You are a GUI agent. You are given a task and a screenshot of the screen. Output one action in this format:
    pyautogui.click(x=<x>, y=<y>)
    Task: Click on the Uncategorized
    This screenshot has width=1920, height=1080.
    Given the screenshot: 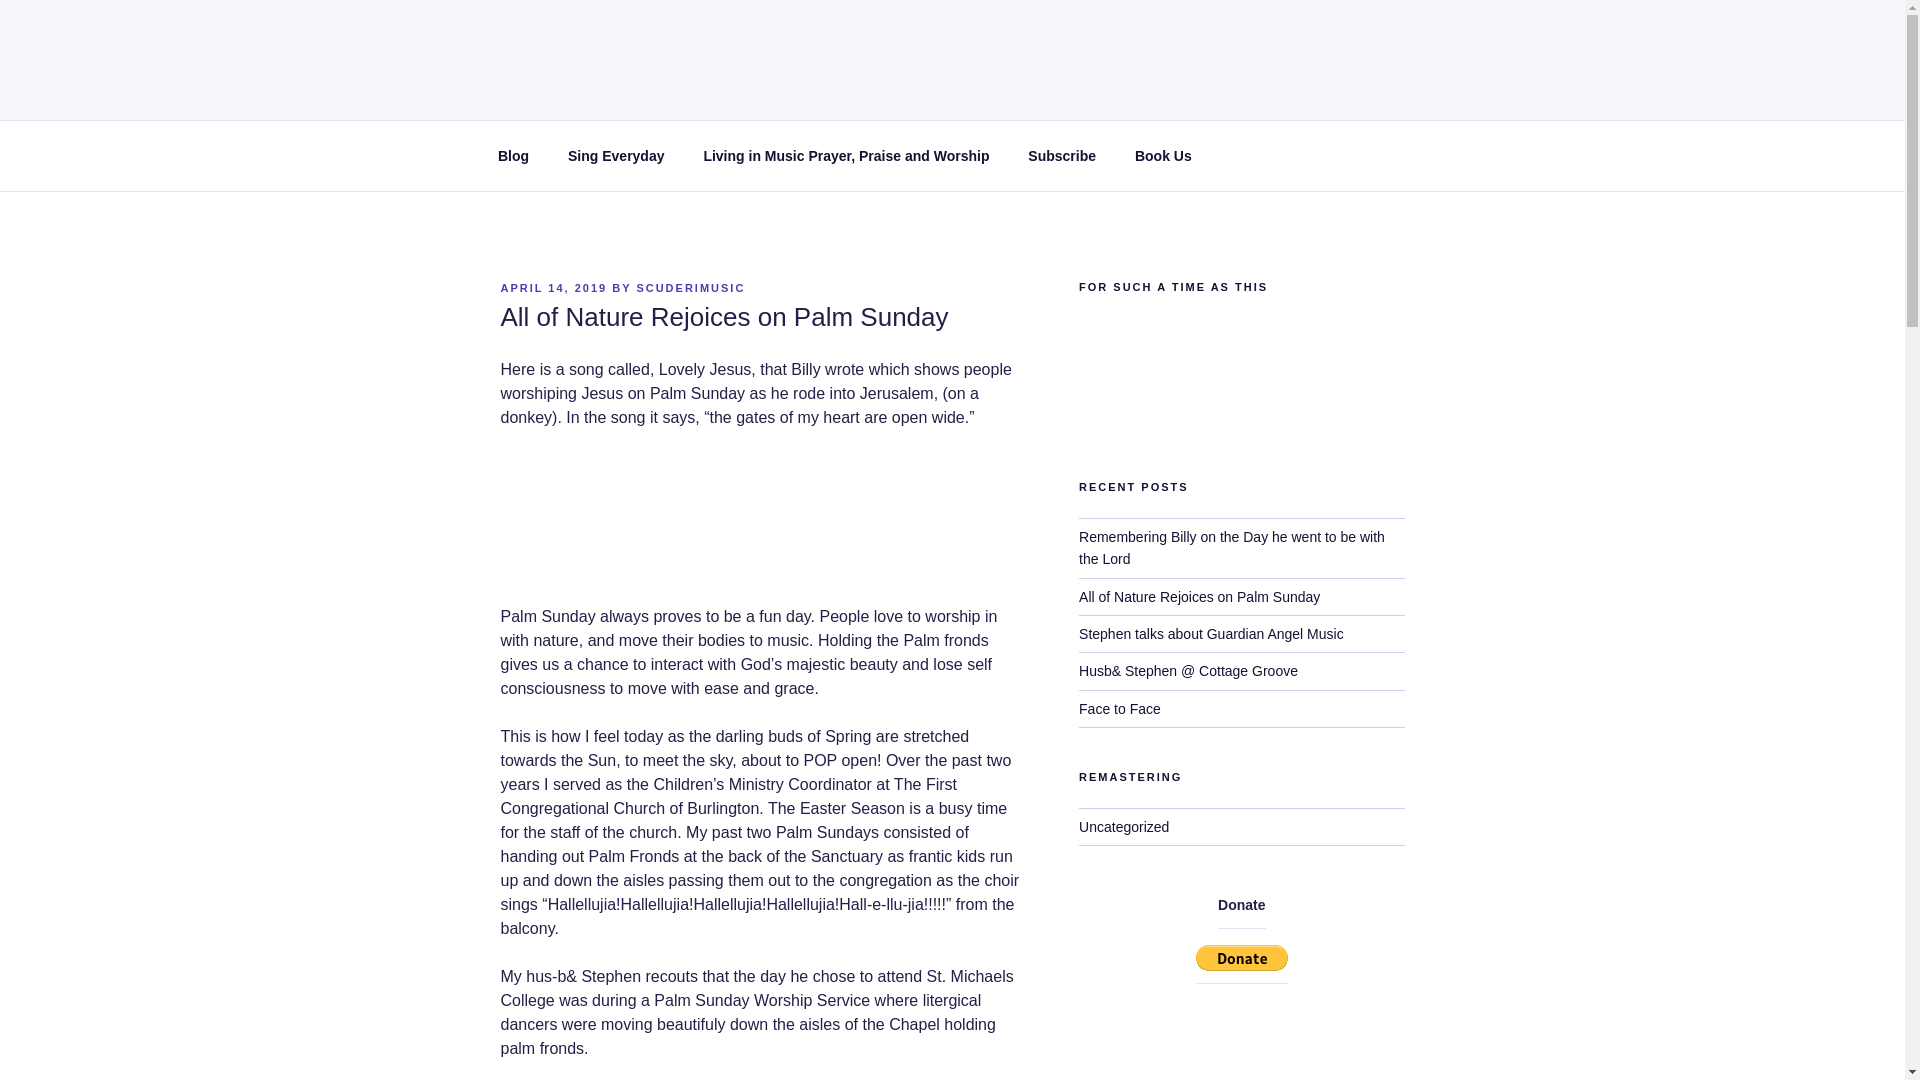 What is the action you would take?
    pyautogui.click(x=1124, y=826)
    